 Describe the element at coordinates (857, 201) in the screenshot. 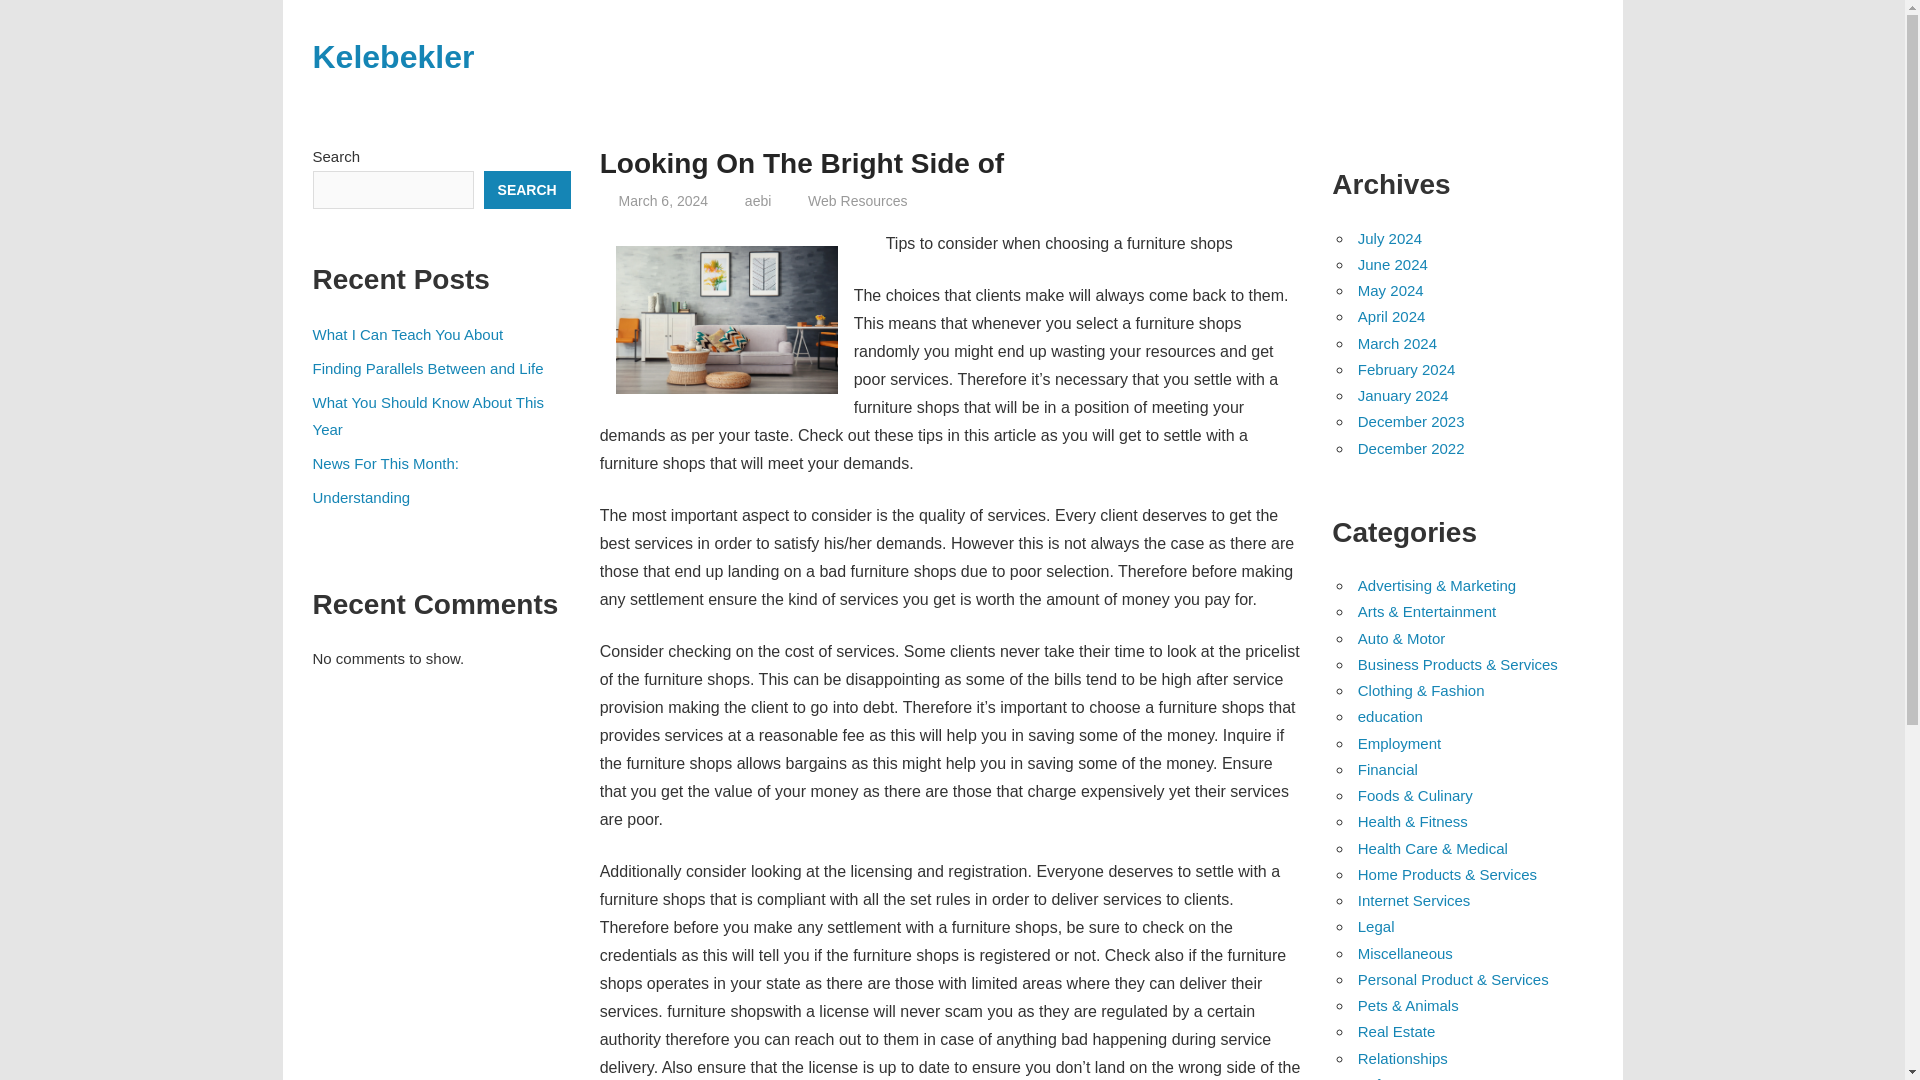

I see `Web Resources` at that location.